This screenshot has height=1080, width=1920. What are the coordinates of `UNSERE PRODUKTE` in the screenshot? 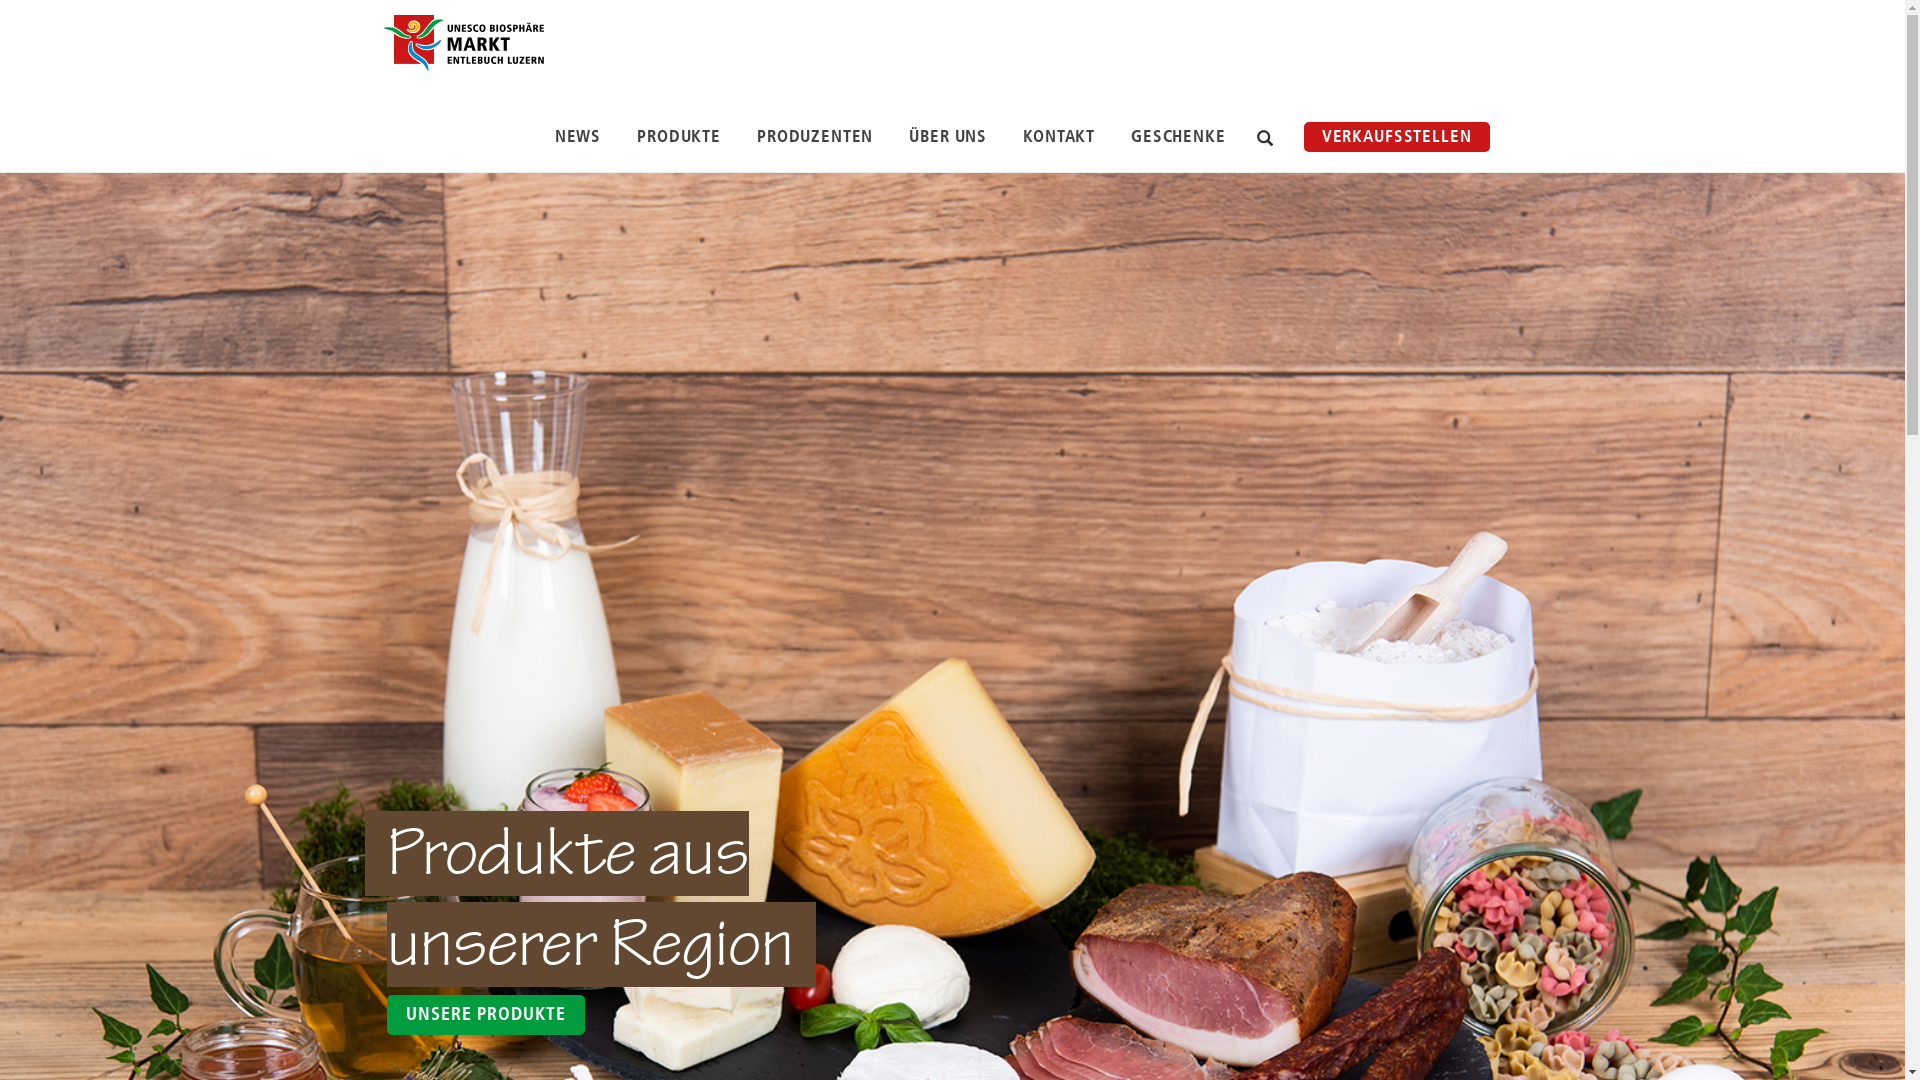 It's located at (486, 1015).